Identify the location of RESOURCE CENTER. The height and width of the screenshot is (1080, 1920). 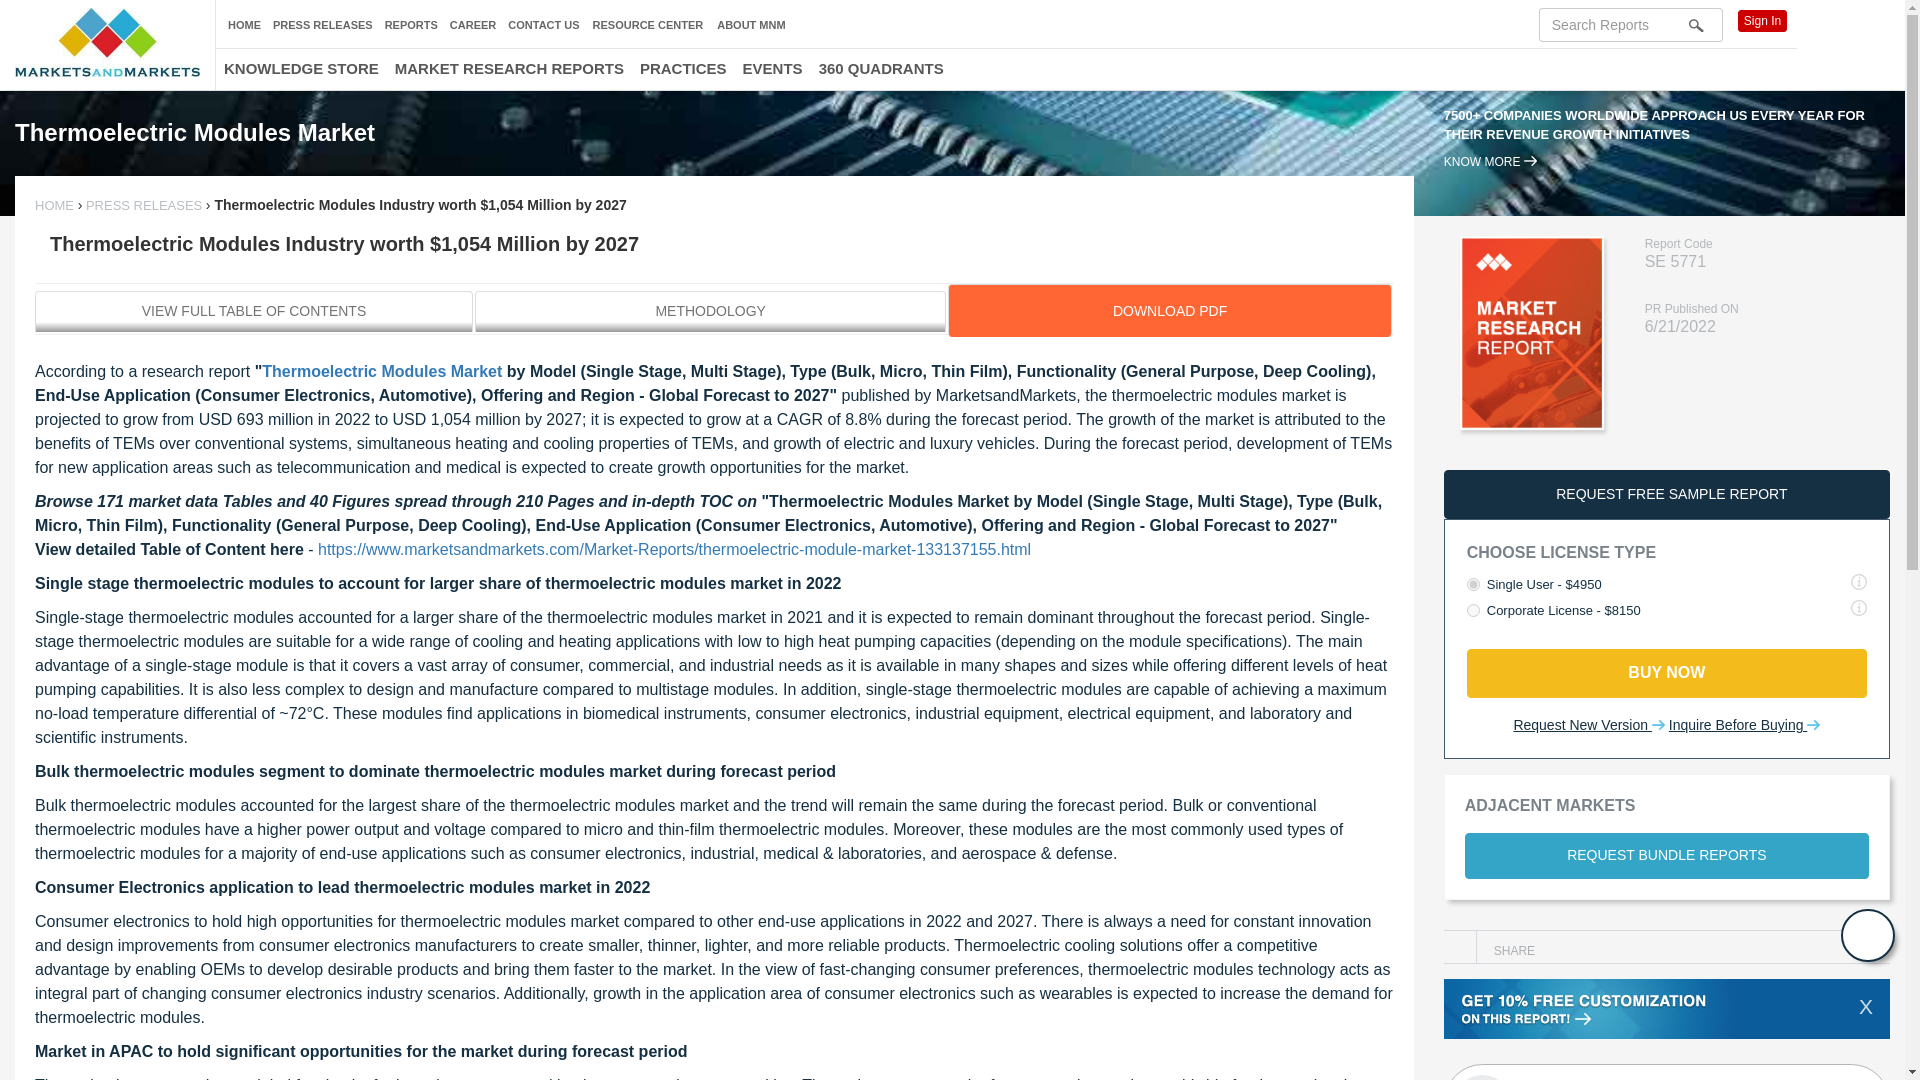
(648, 26).